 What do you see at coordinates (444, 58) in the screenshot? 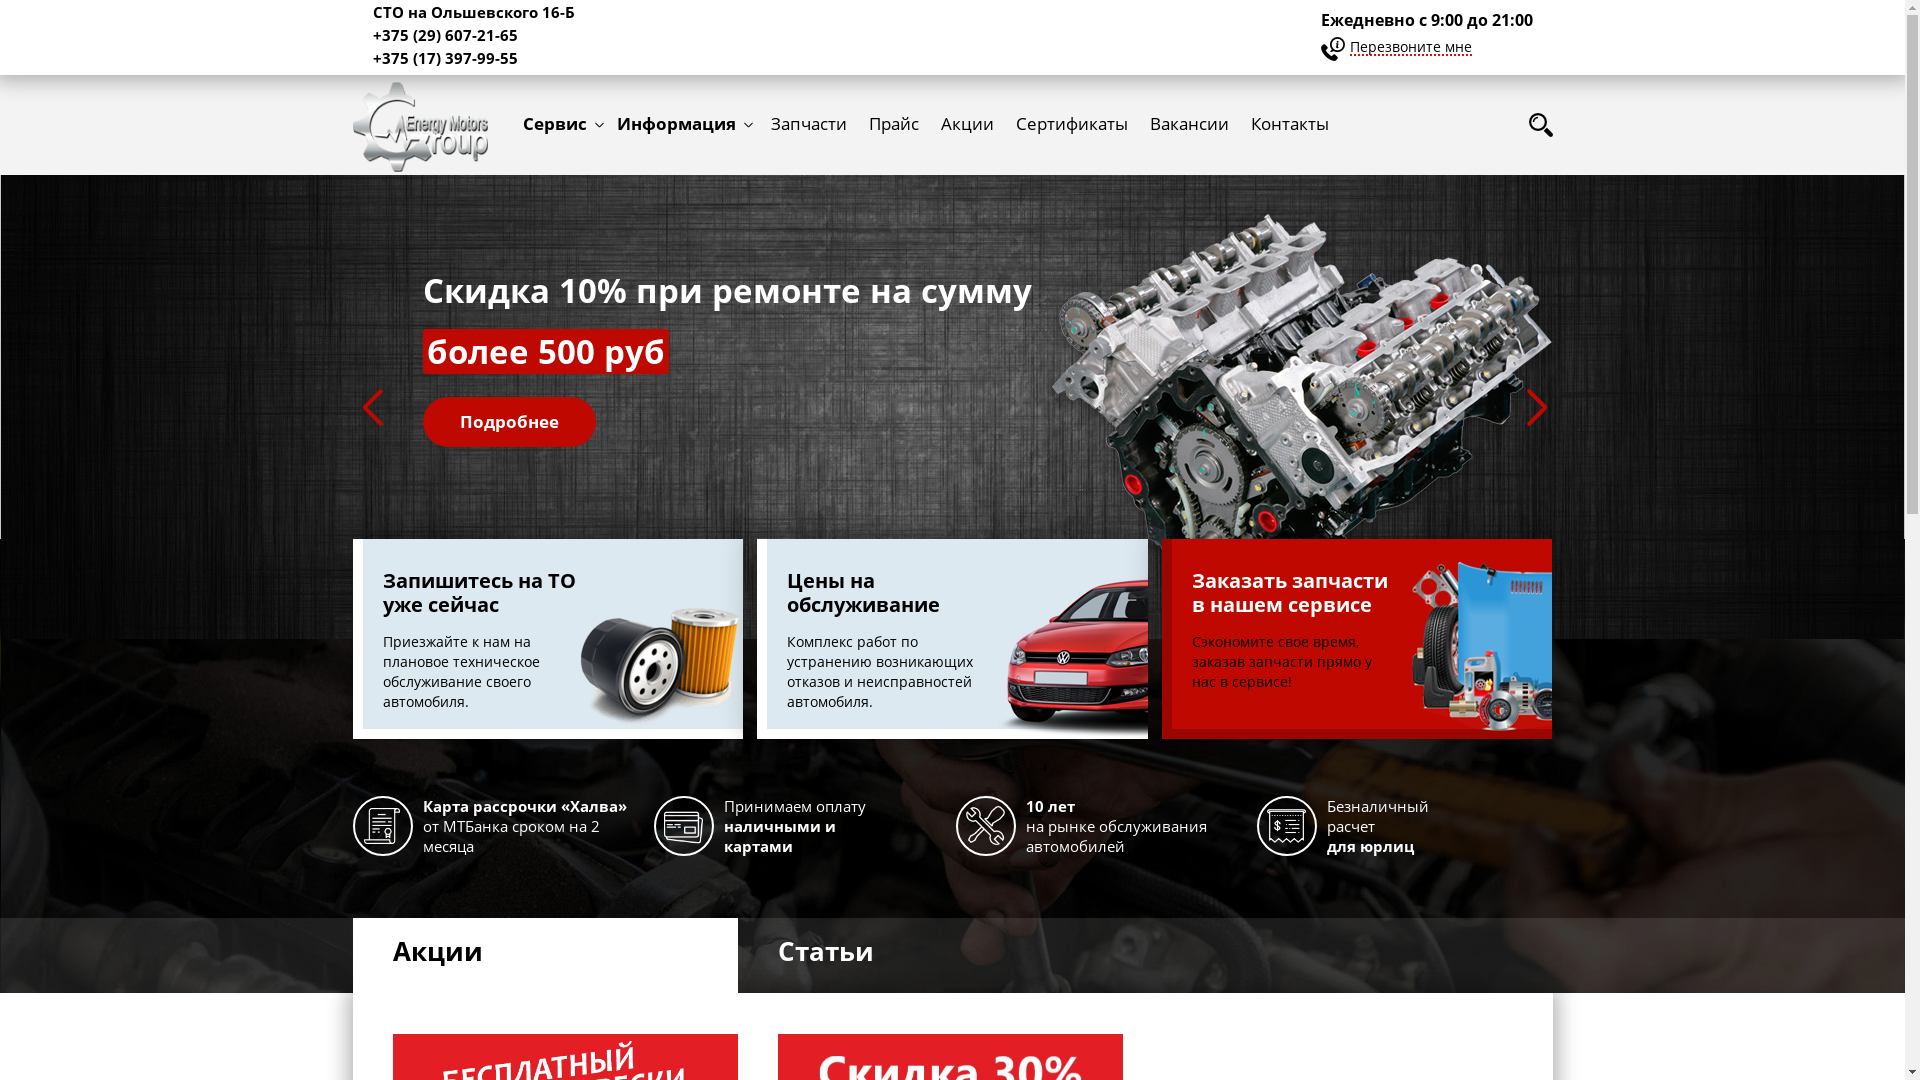
I see `+375 (17) 397-99-55` at bounding box center [444, 58].